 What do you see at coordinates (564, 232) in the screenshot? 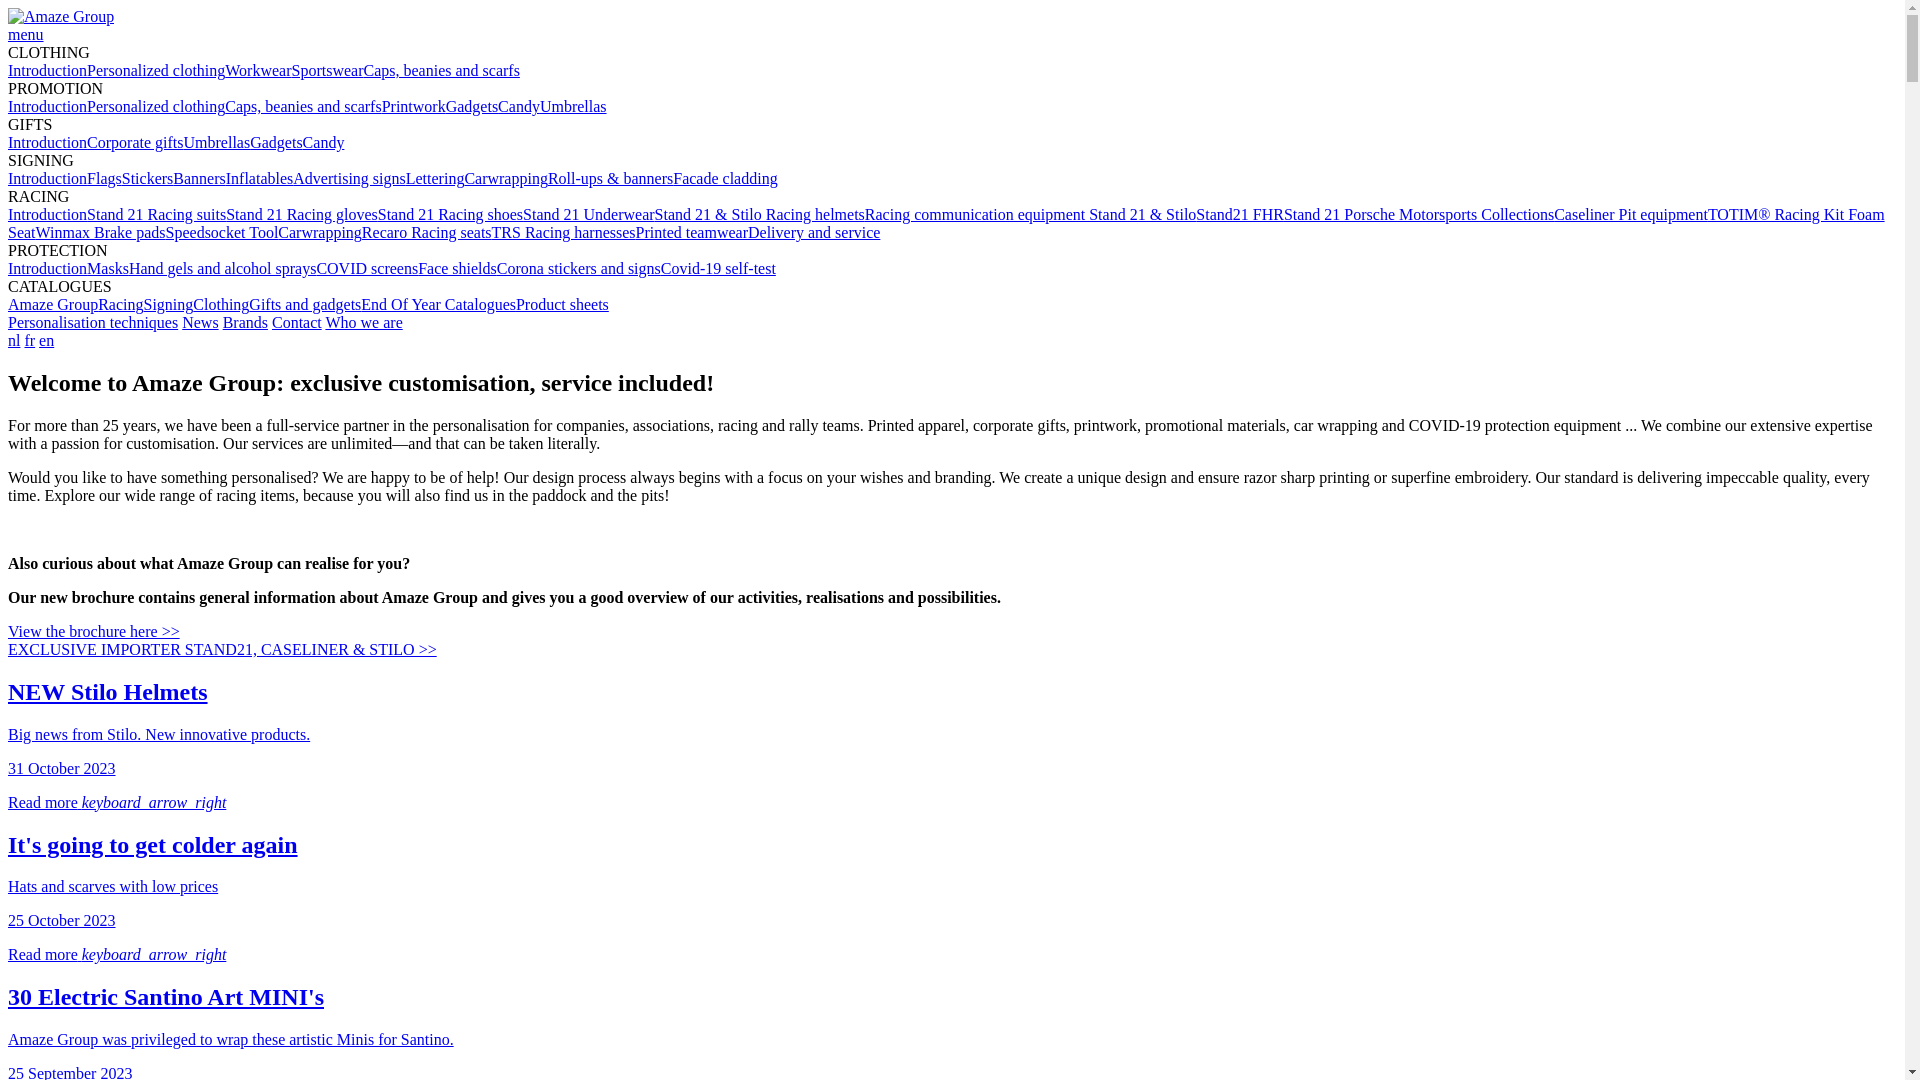
I see `TRS Racing harnesses` at bounding box center [564, 232].